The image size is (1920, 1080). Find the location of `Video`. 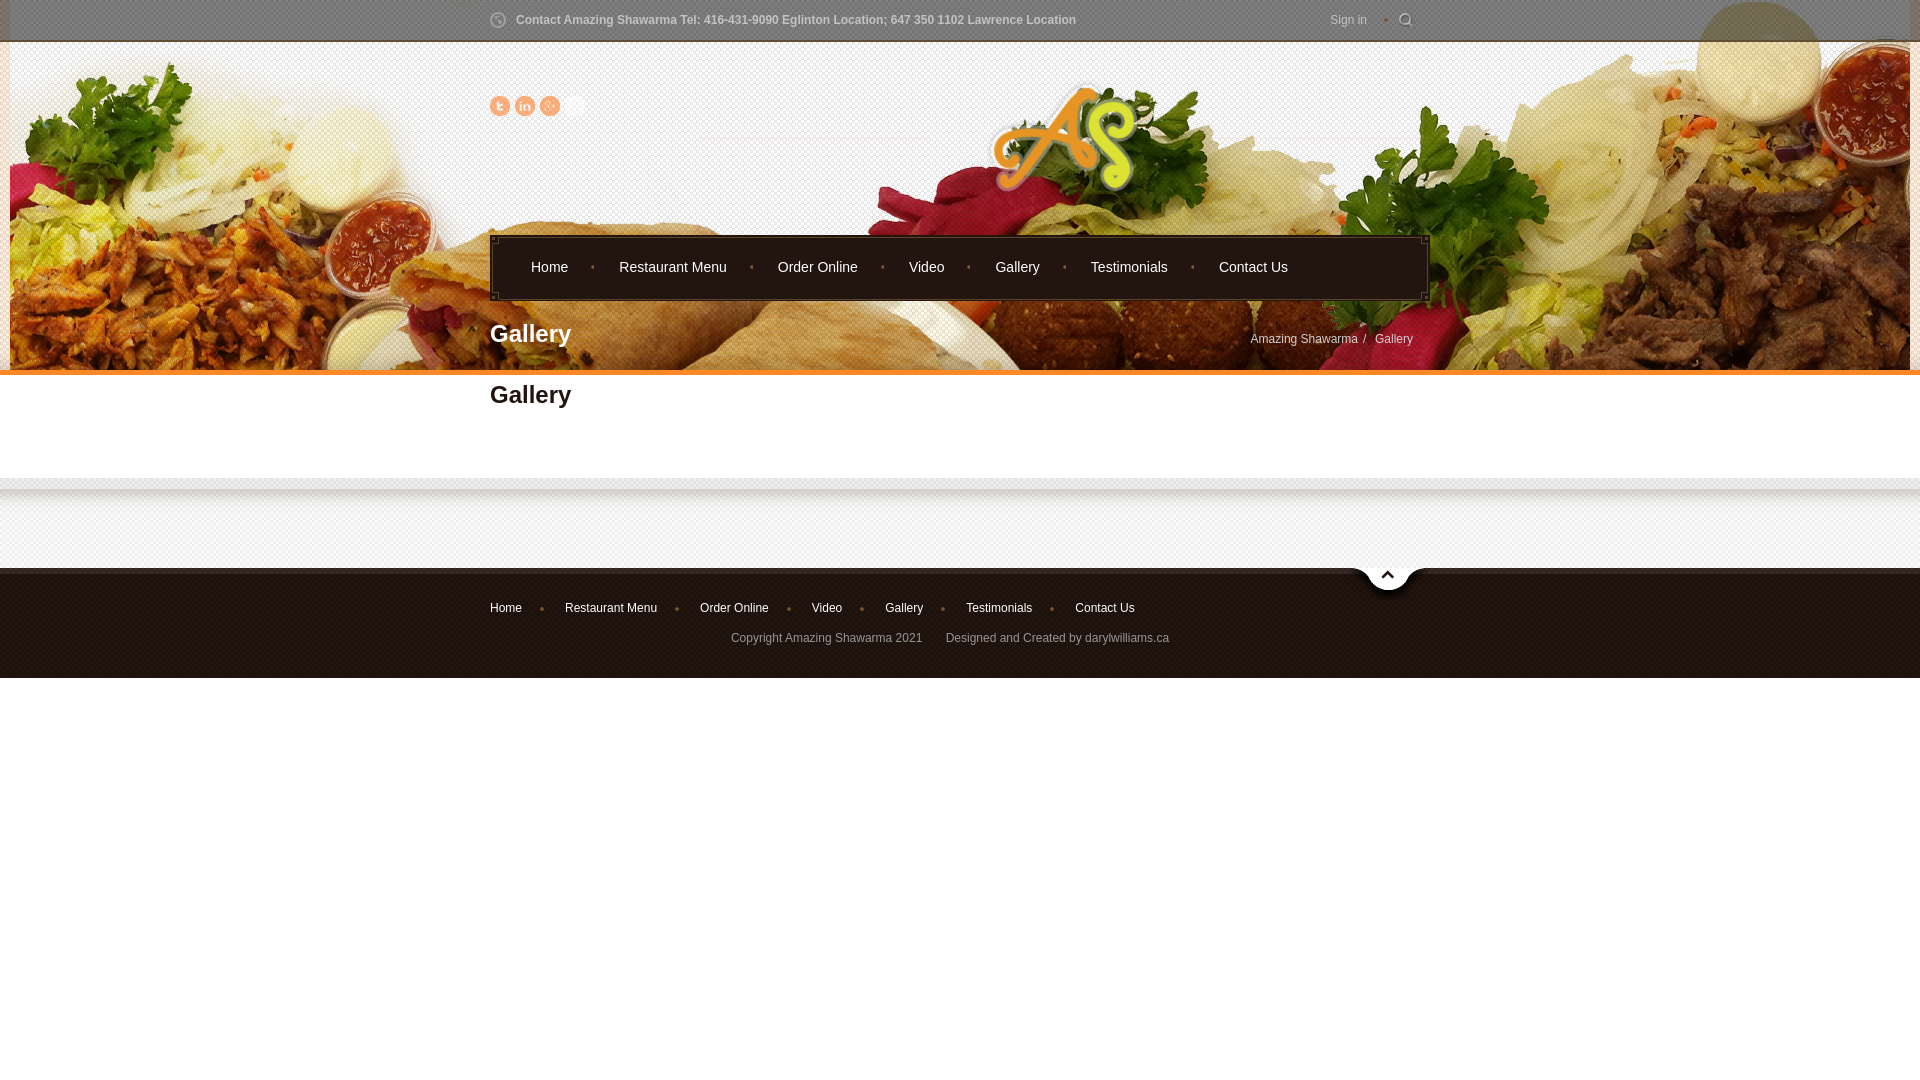

Video is located at coordinates (926, 265).